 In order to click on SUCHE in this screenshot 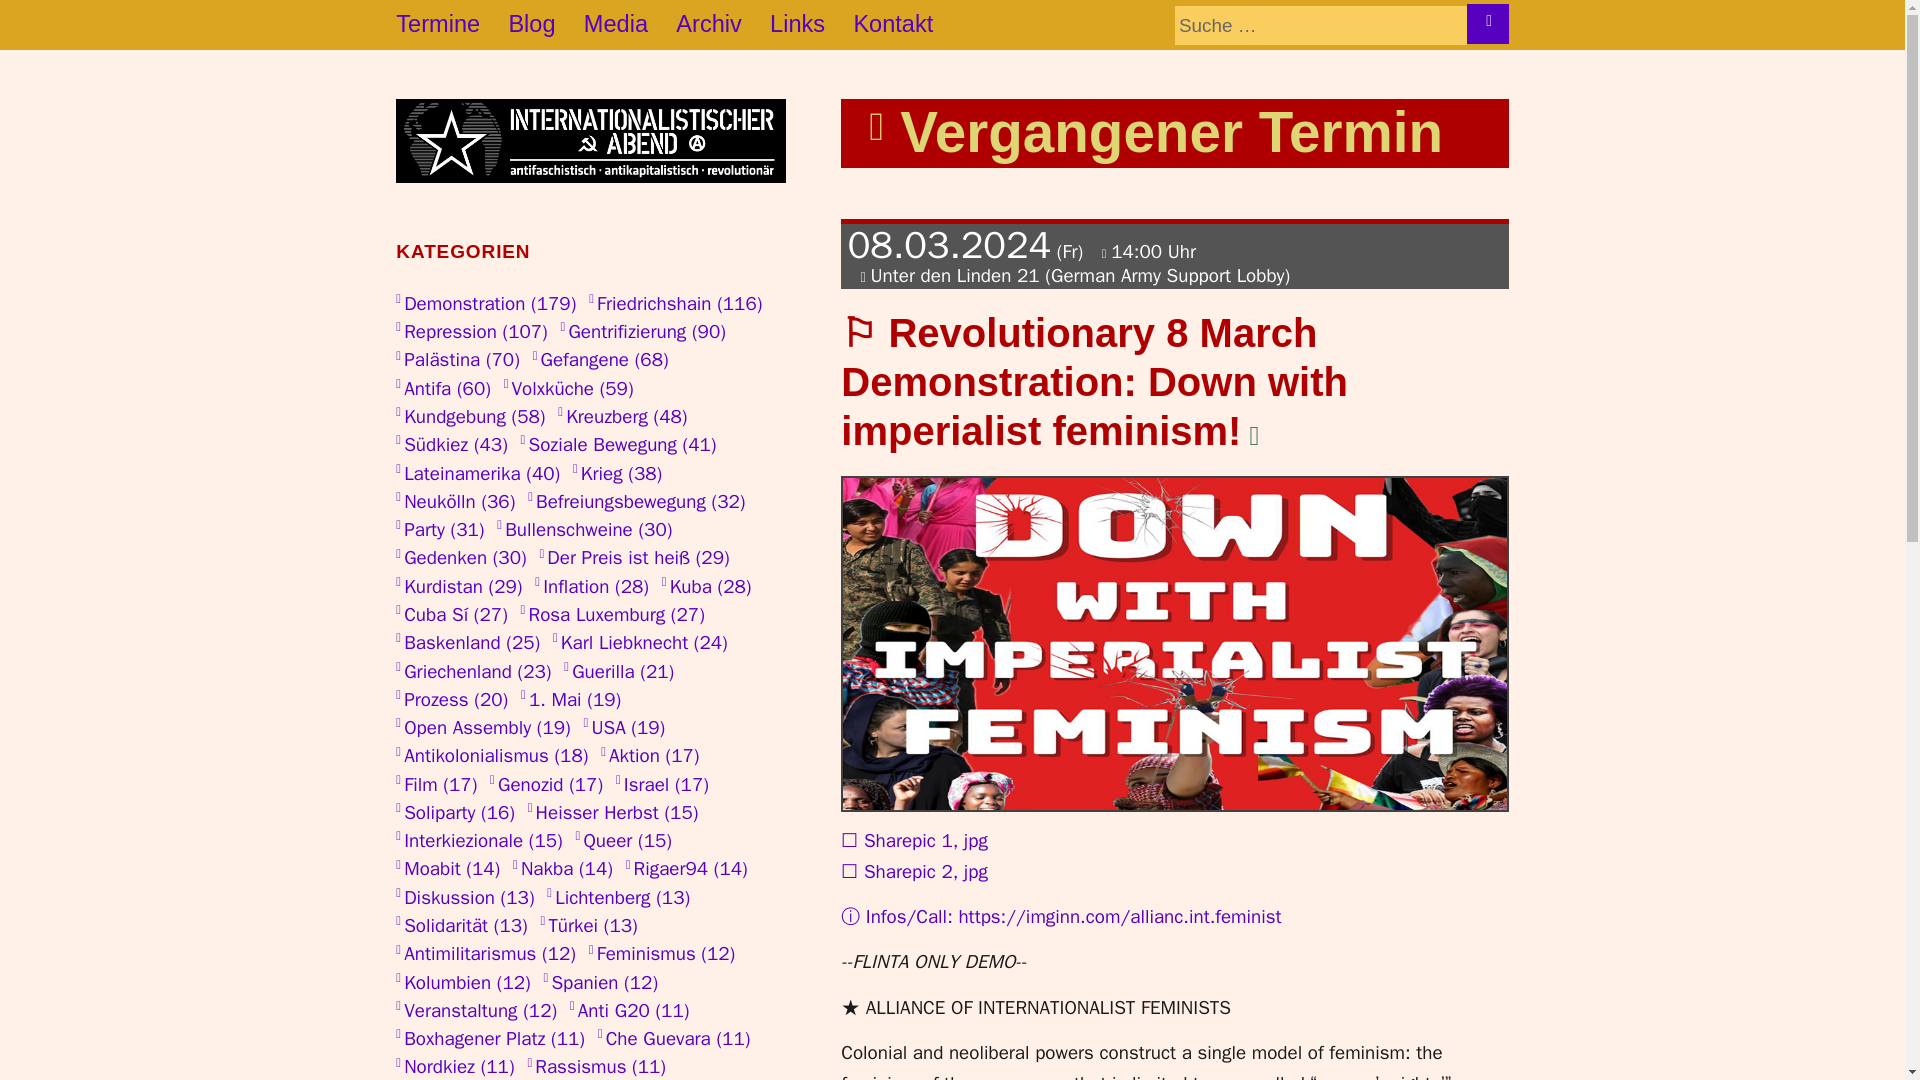, I will do `click(1488, 24)`.